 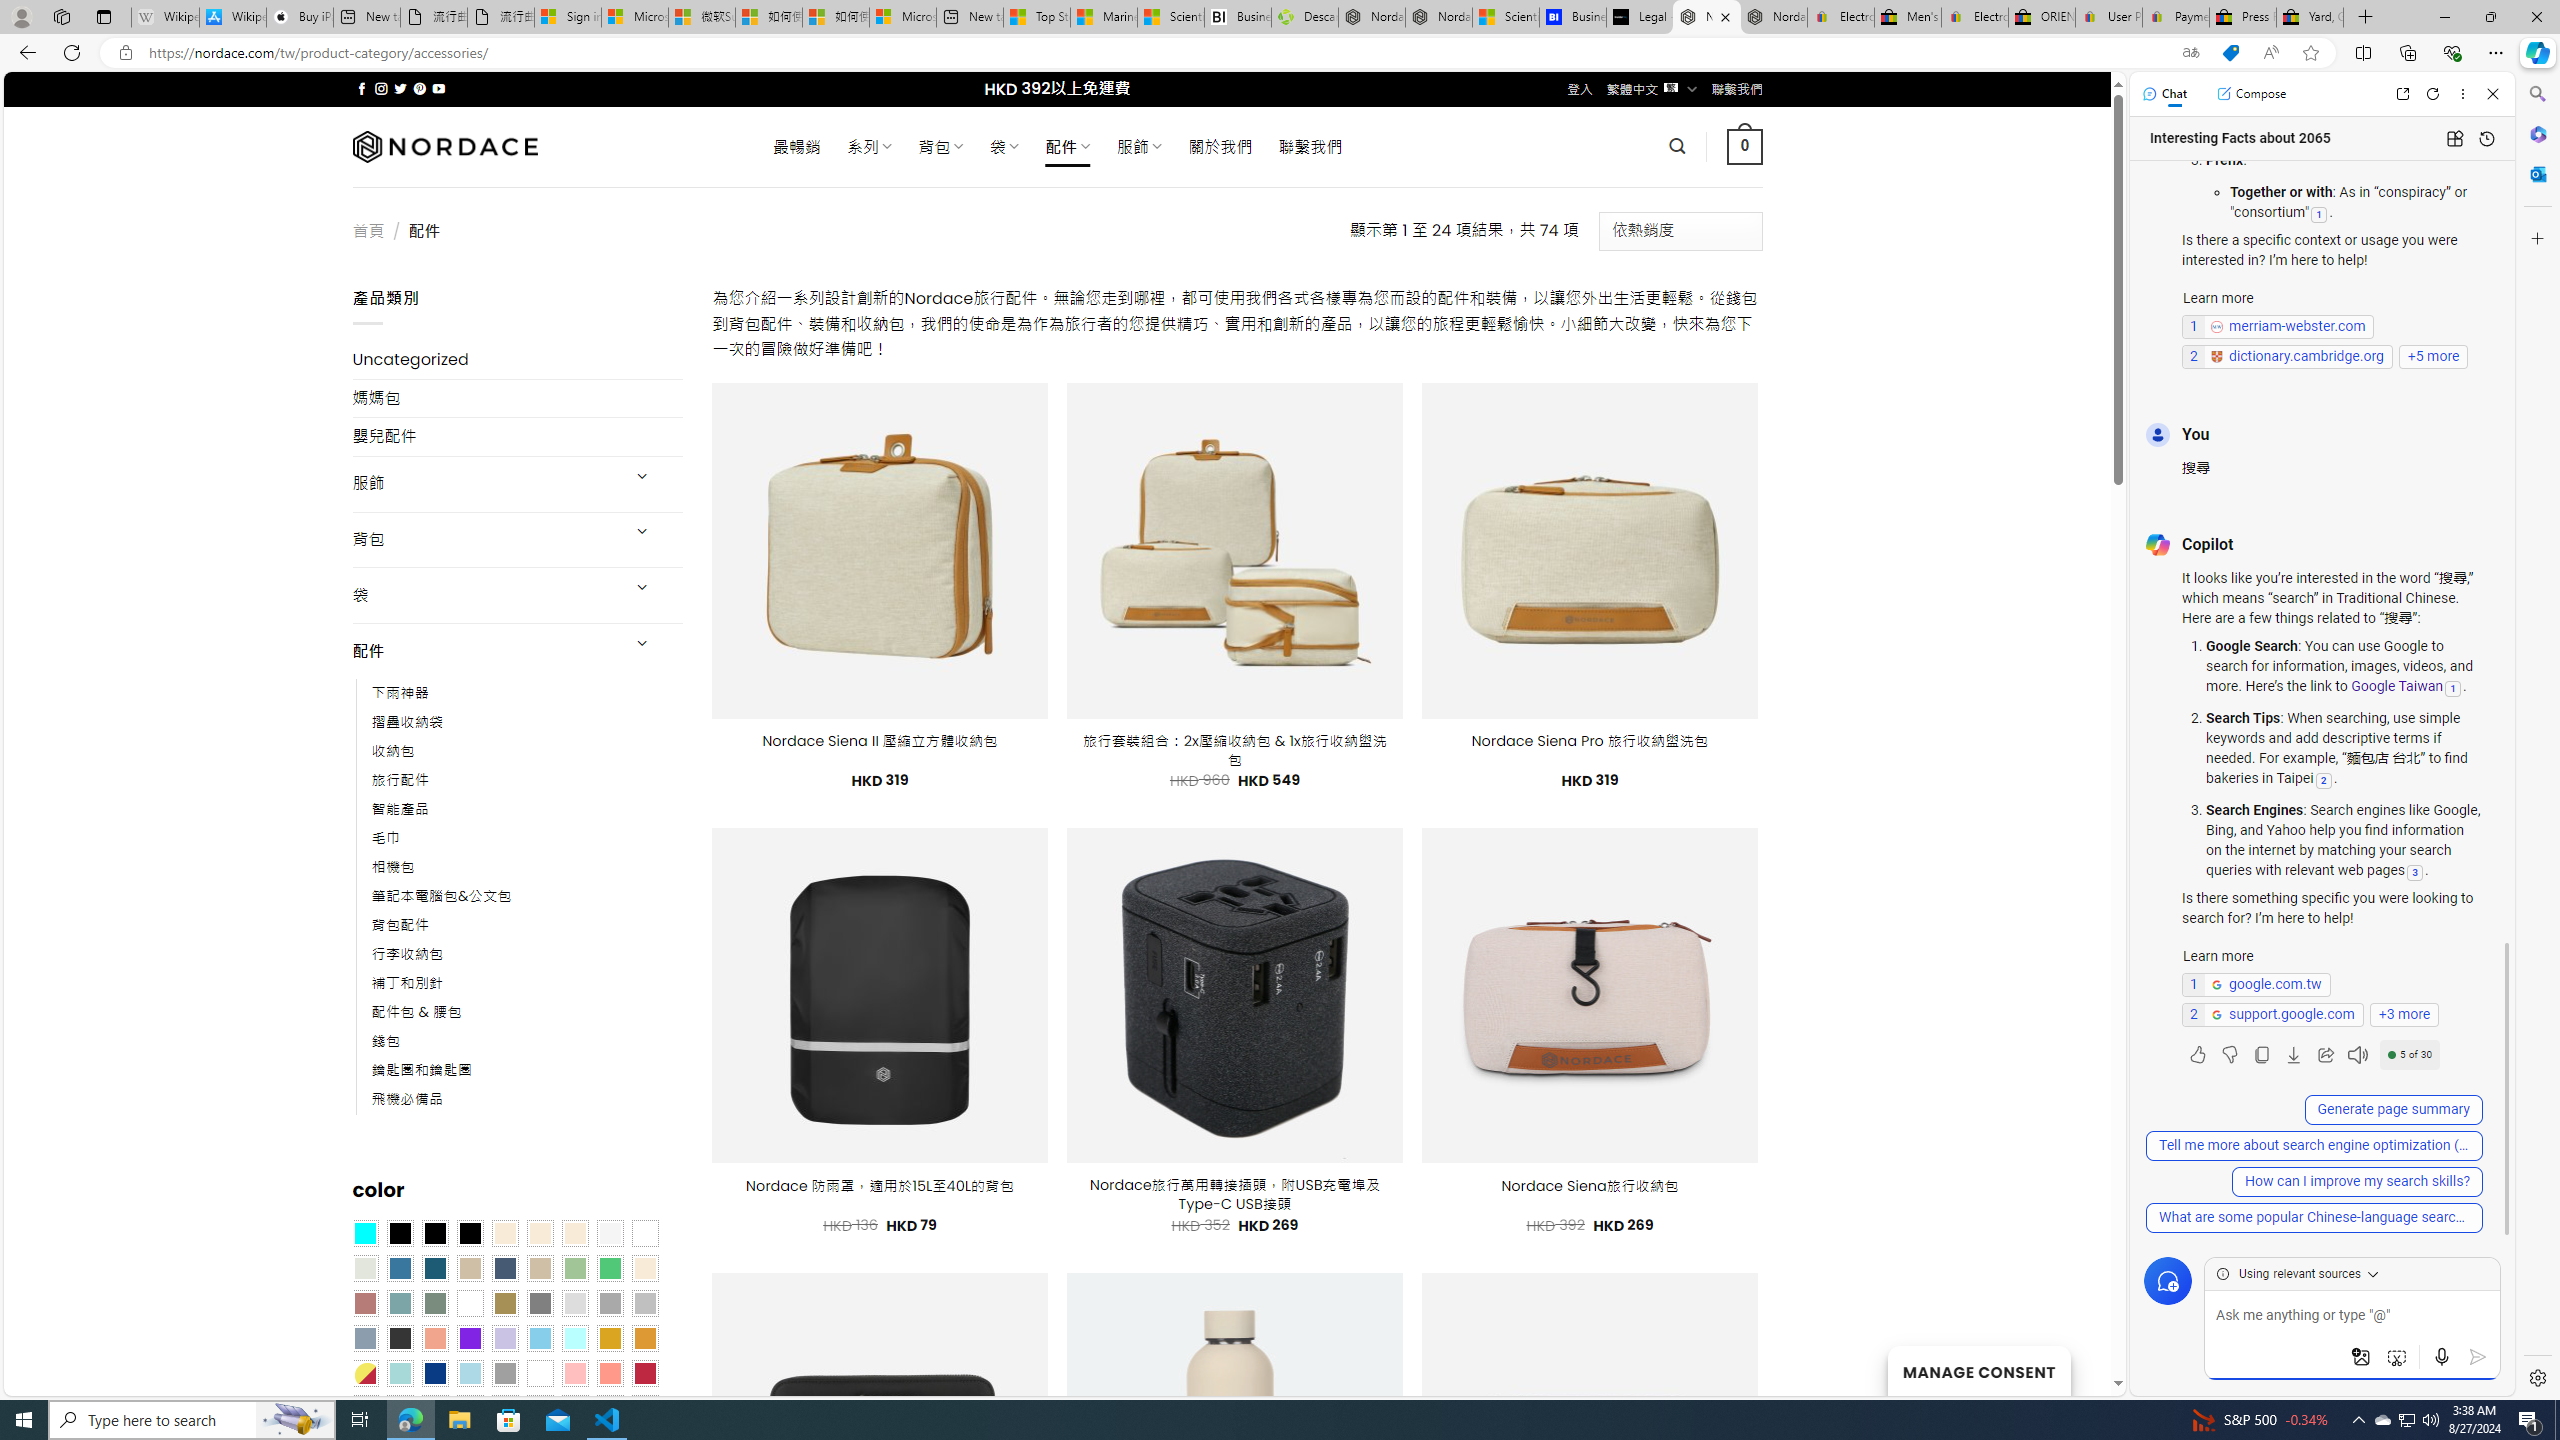 What do you see at coordinates (438, 88) in the screenshot?
I see `Follow on YouTube` at bounding box center [438, 88].